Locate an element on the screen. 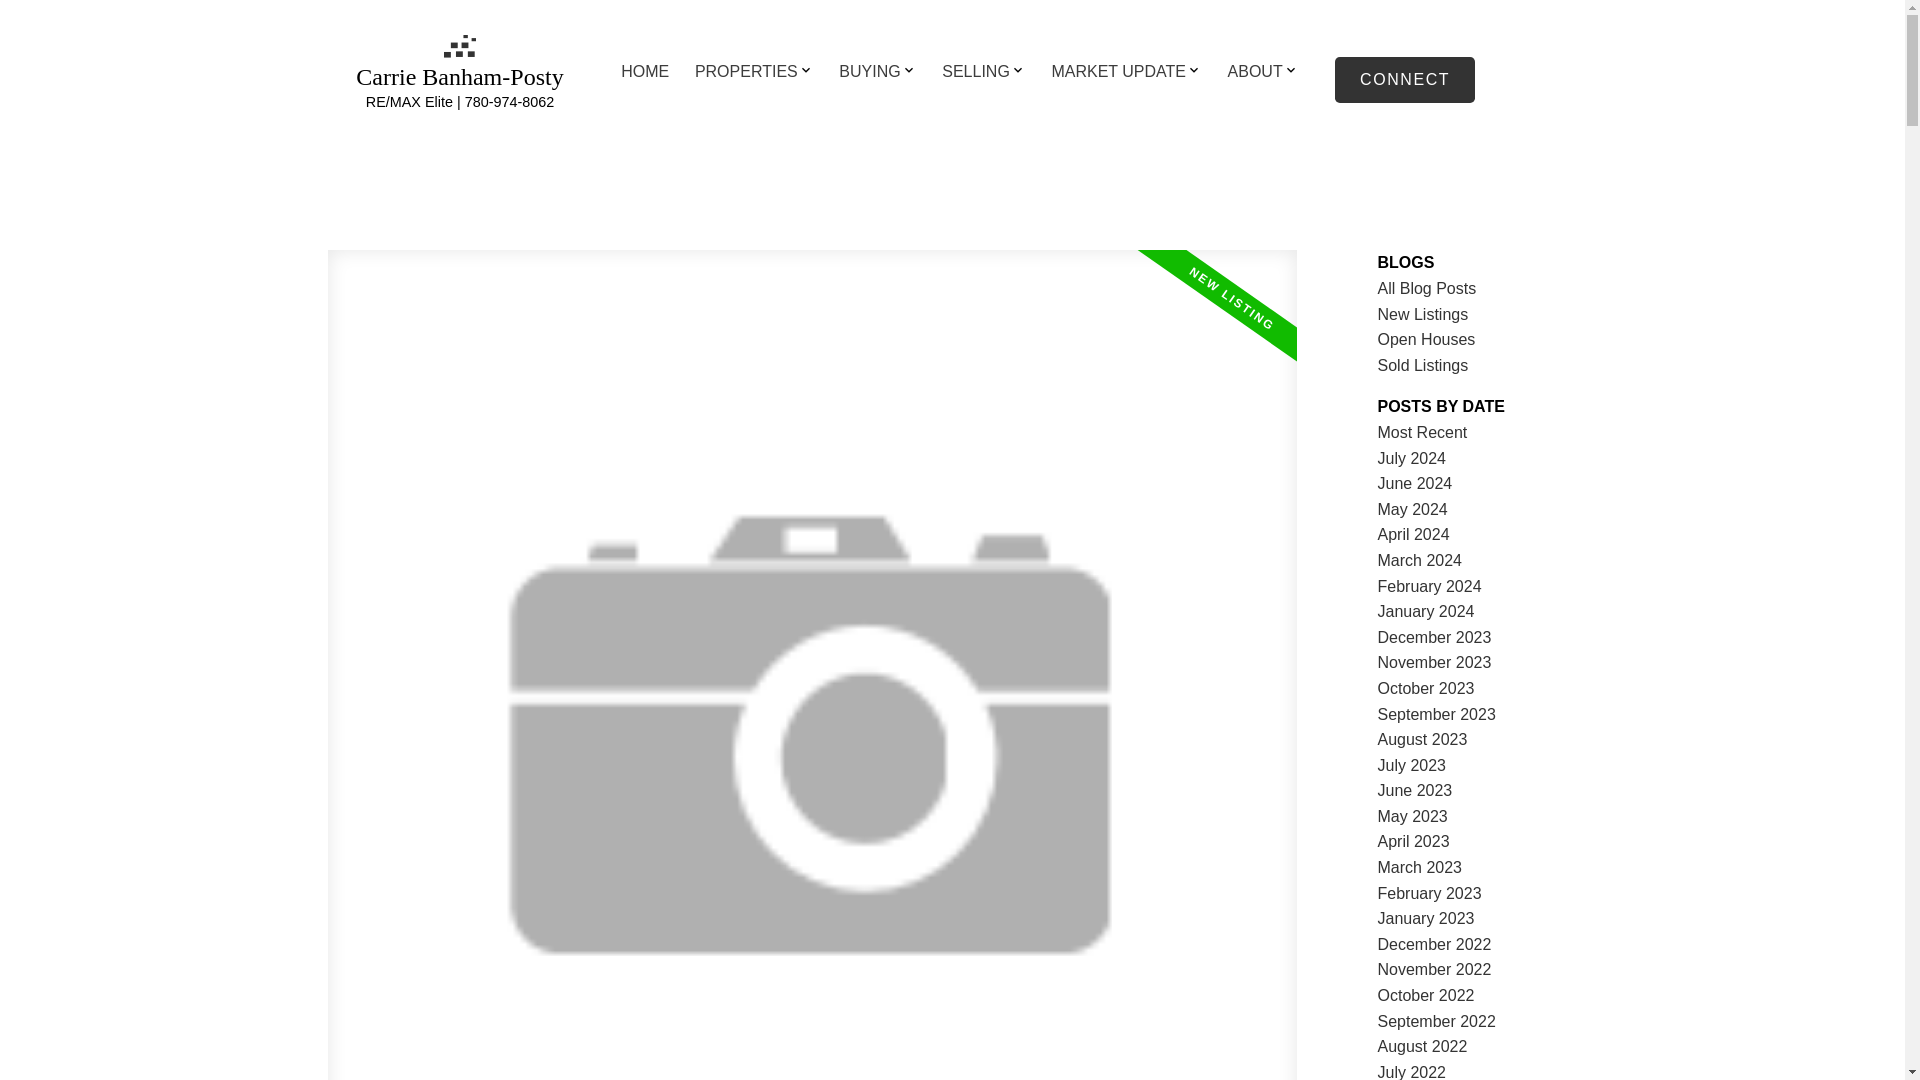 This screenshot has height=1080, width=1920. April 2024 is located at coordinates (1414, 534).